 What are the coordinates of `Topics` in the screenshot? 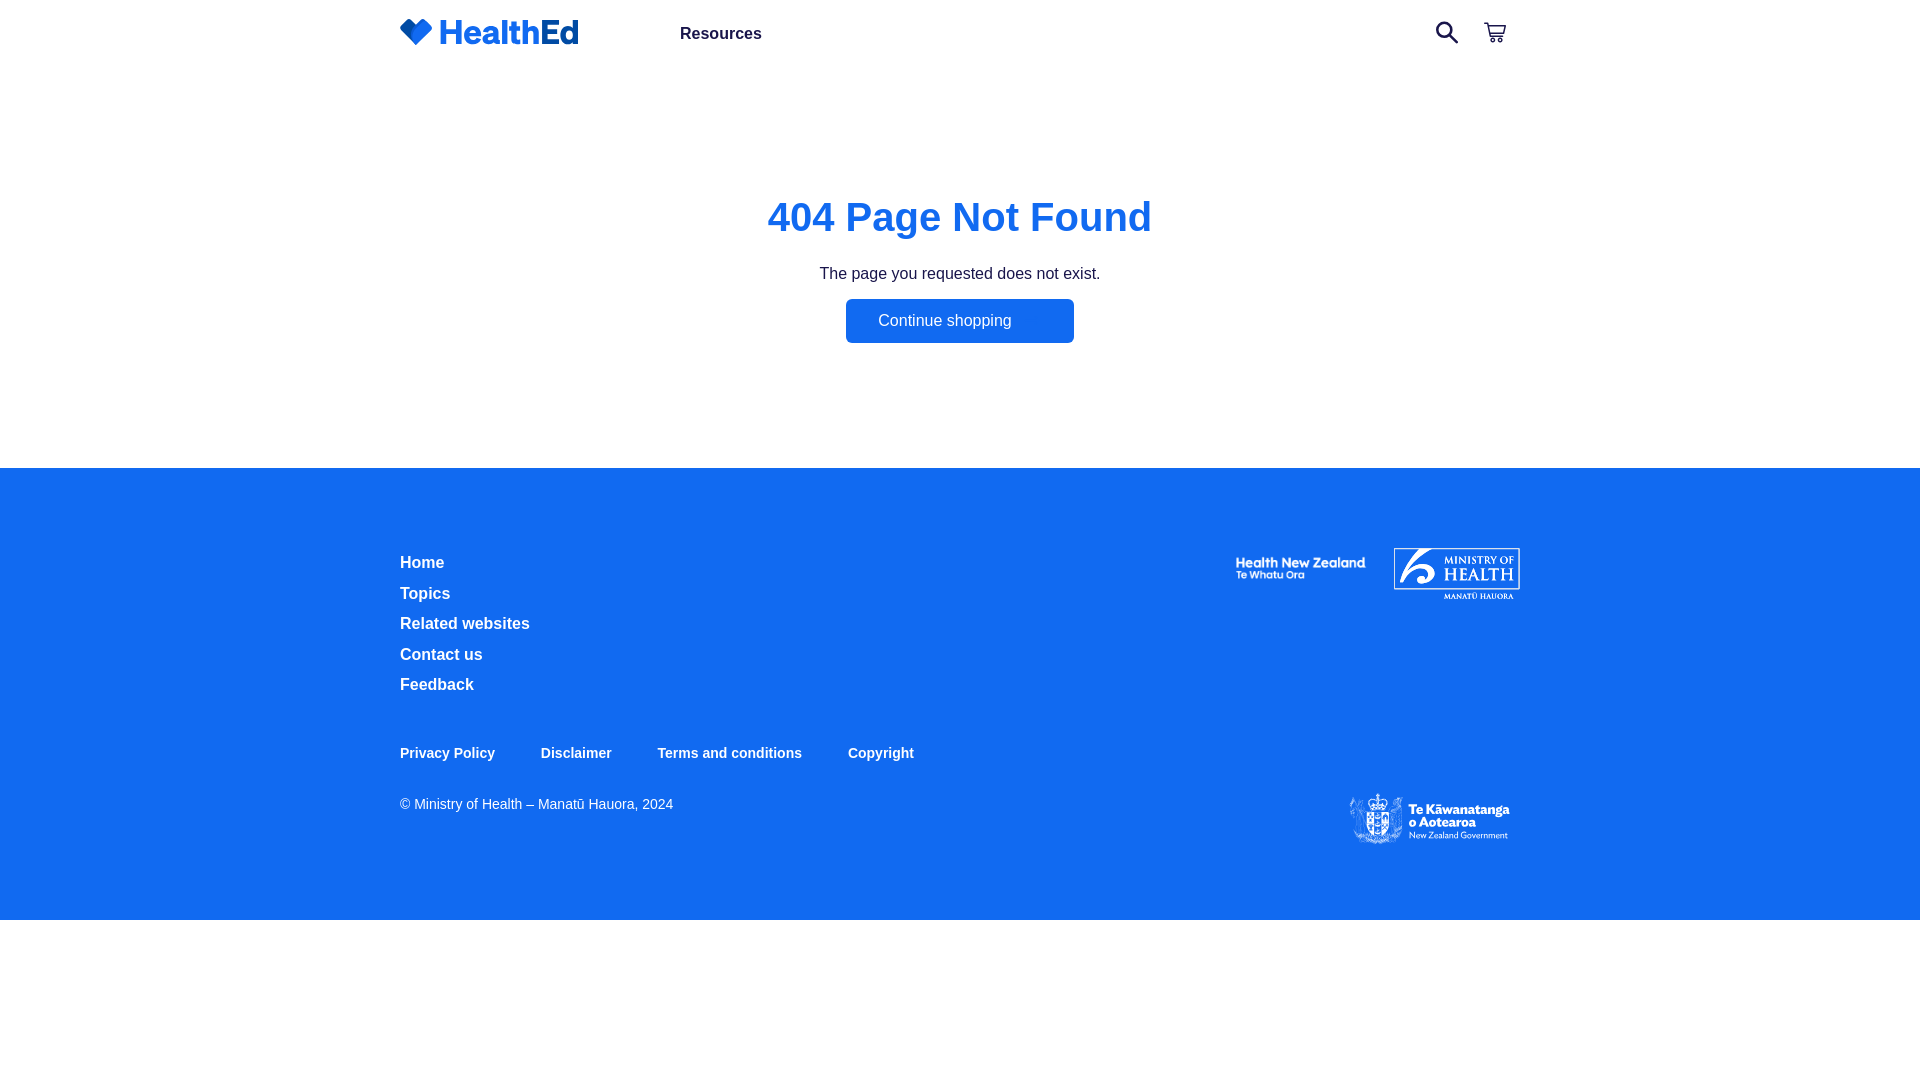 It's located at (424, 593).